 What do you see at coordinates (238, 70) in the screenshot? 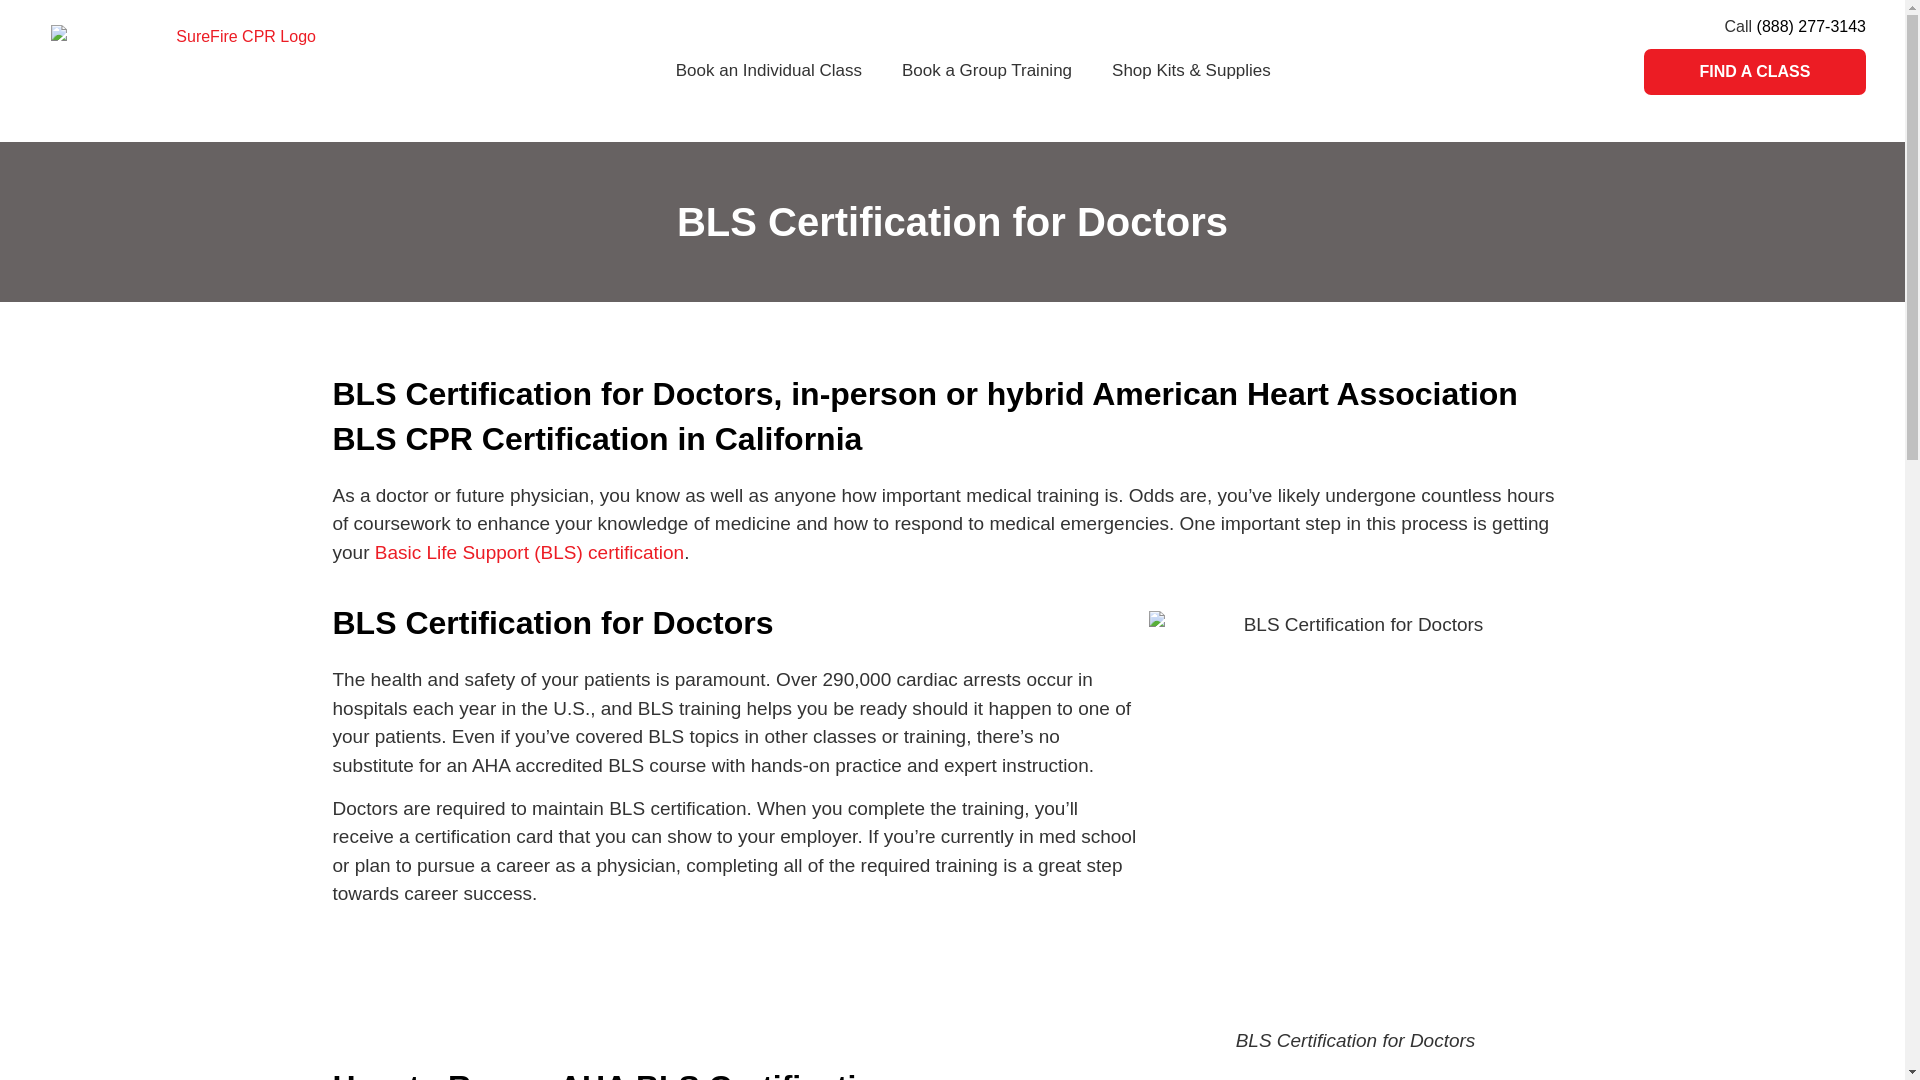
I see `SureFire CPR` at bounding box center [238, 70].